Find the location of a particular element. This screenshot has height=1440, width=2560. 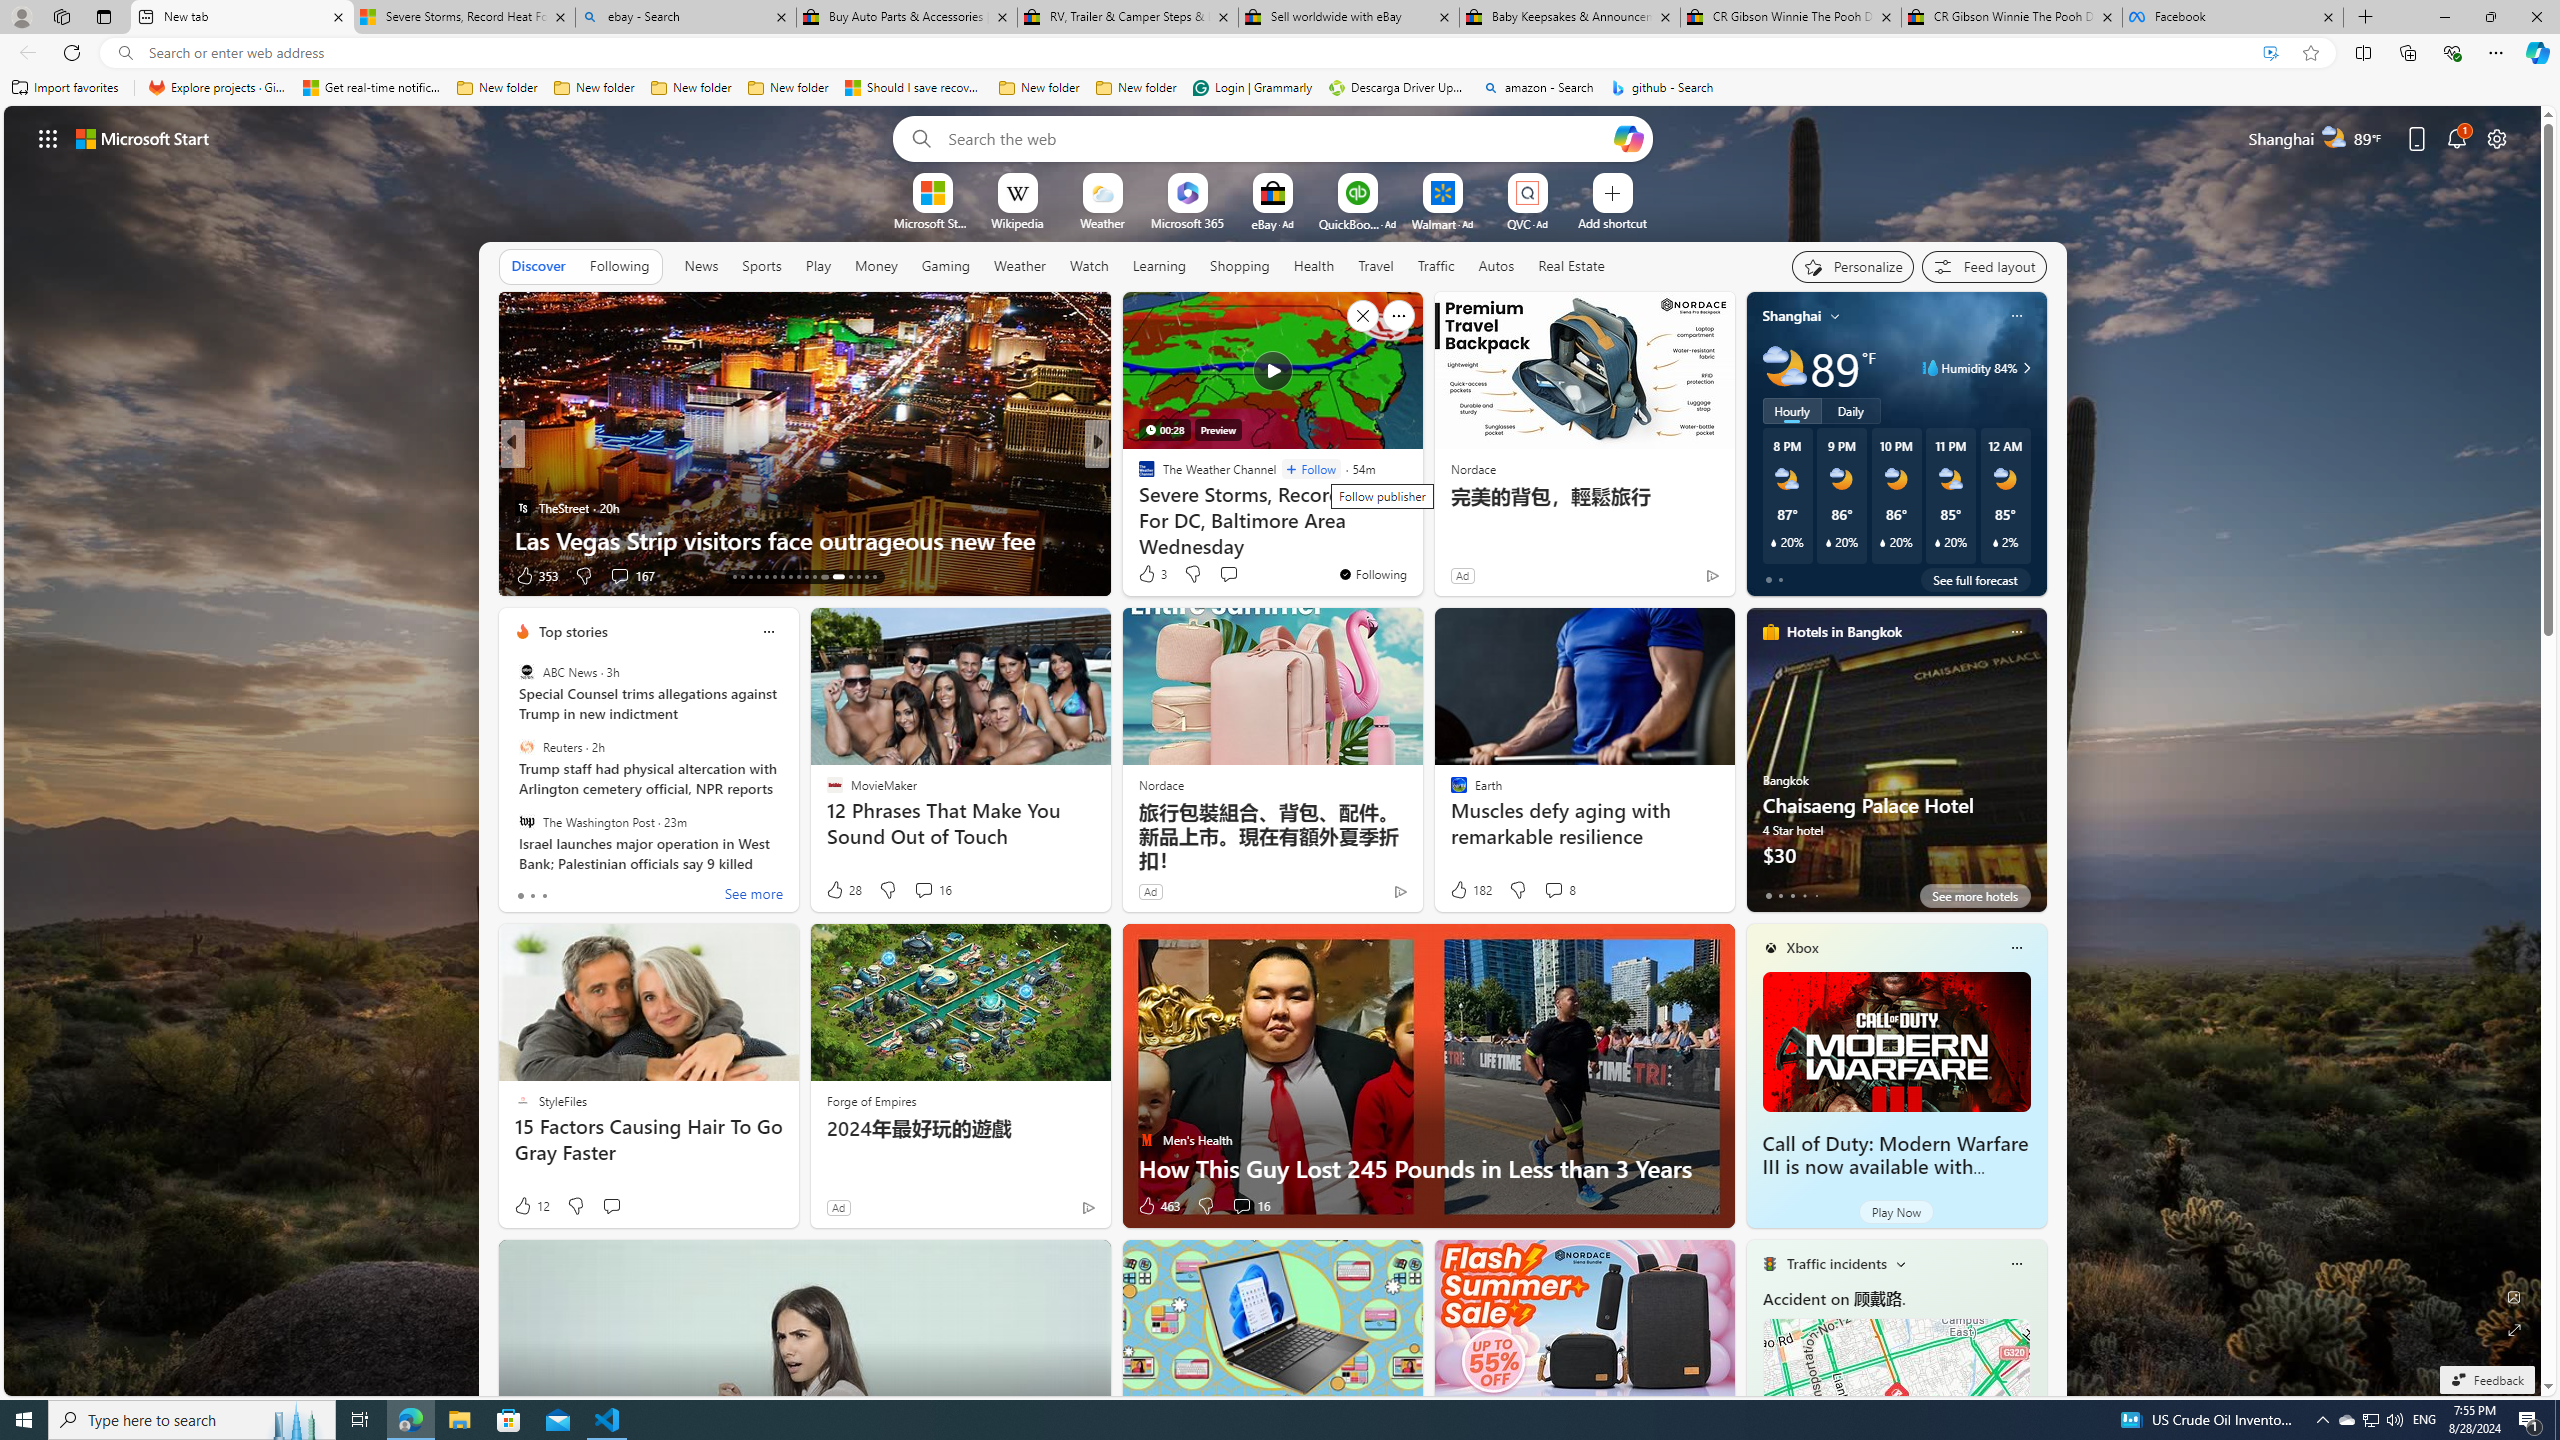

News is located at coordinates (701, 266).